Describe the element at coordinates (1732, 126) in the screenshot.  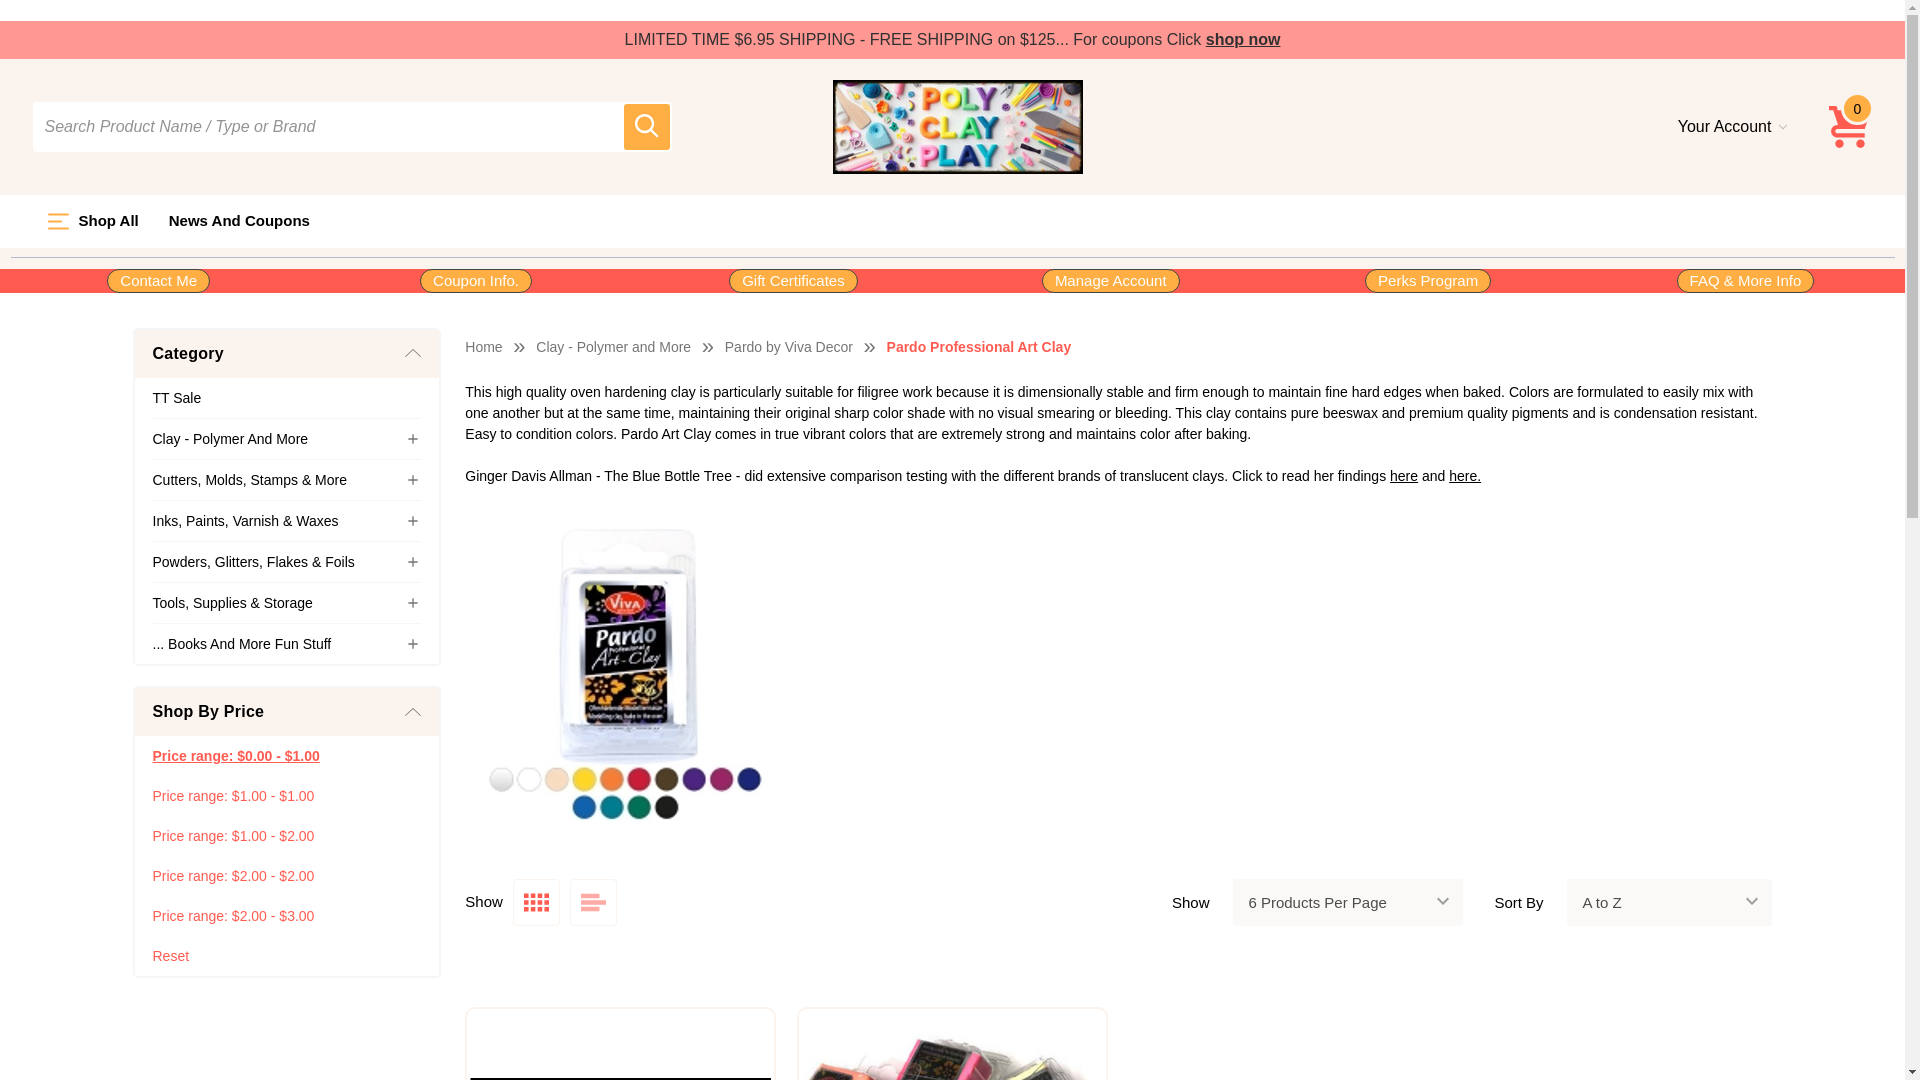
I see `Your Account` at that location.